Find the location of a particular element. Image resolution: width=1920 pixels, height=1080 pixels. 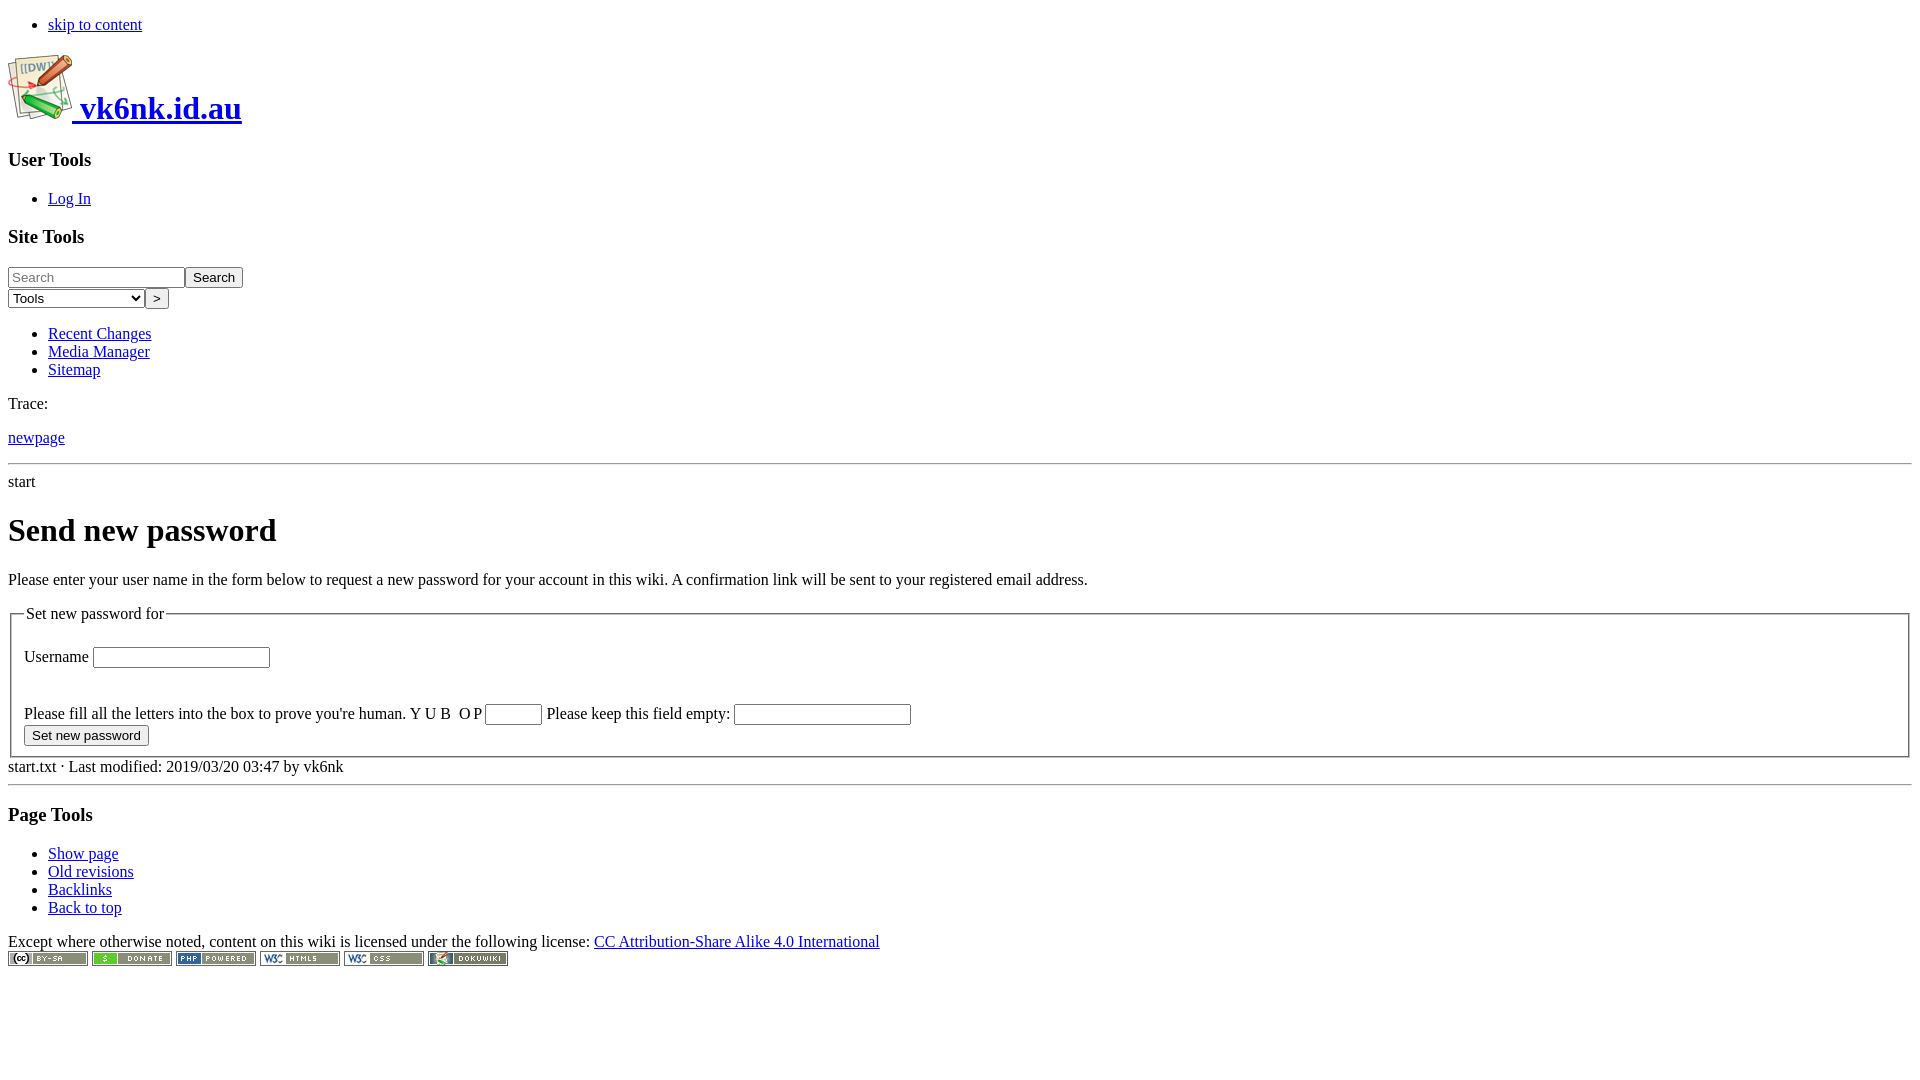

Search is located at coordinates (214, 278).